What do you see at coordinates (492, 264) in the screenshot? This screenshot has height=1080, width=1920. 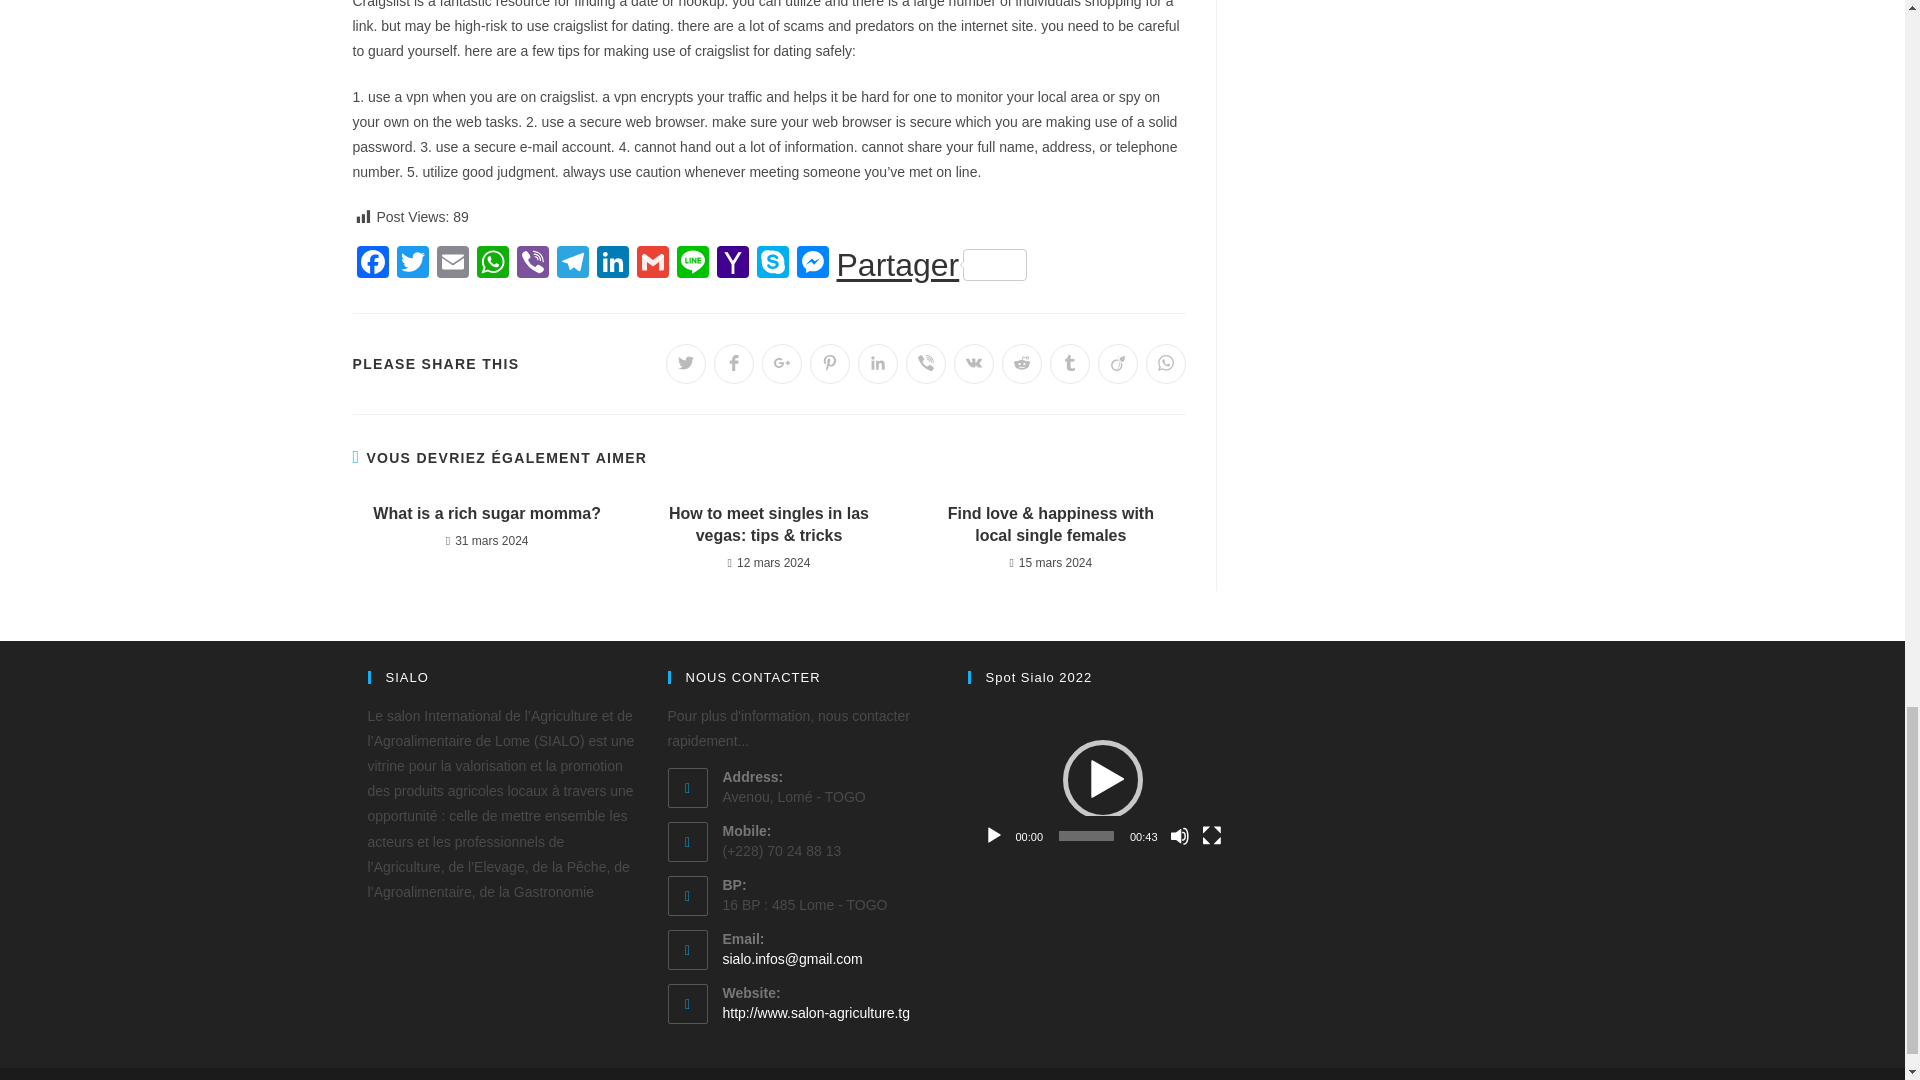 I see `WhatsApp` at bounding box center [492, 264].